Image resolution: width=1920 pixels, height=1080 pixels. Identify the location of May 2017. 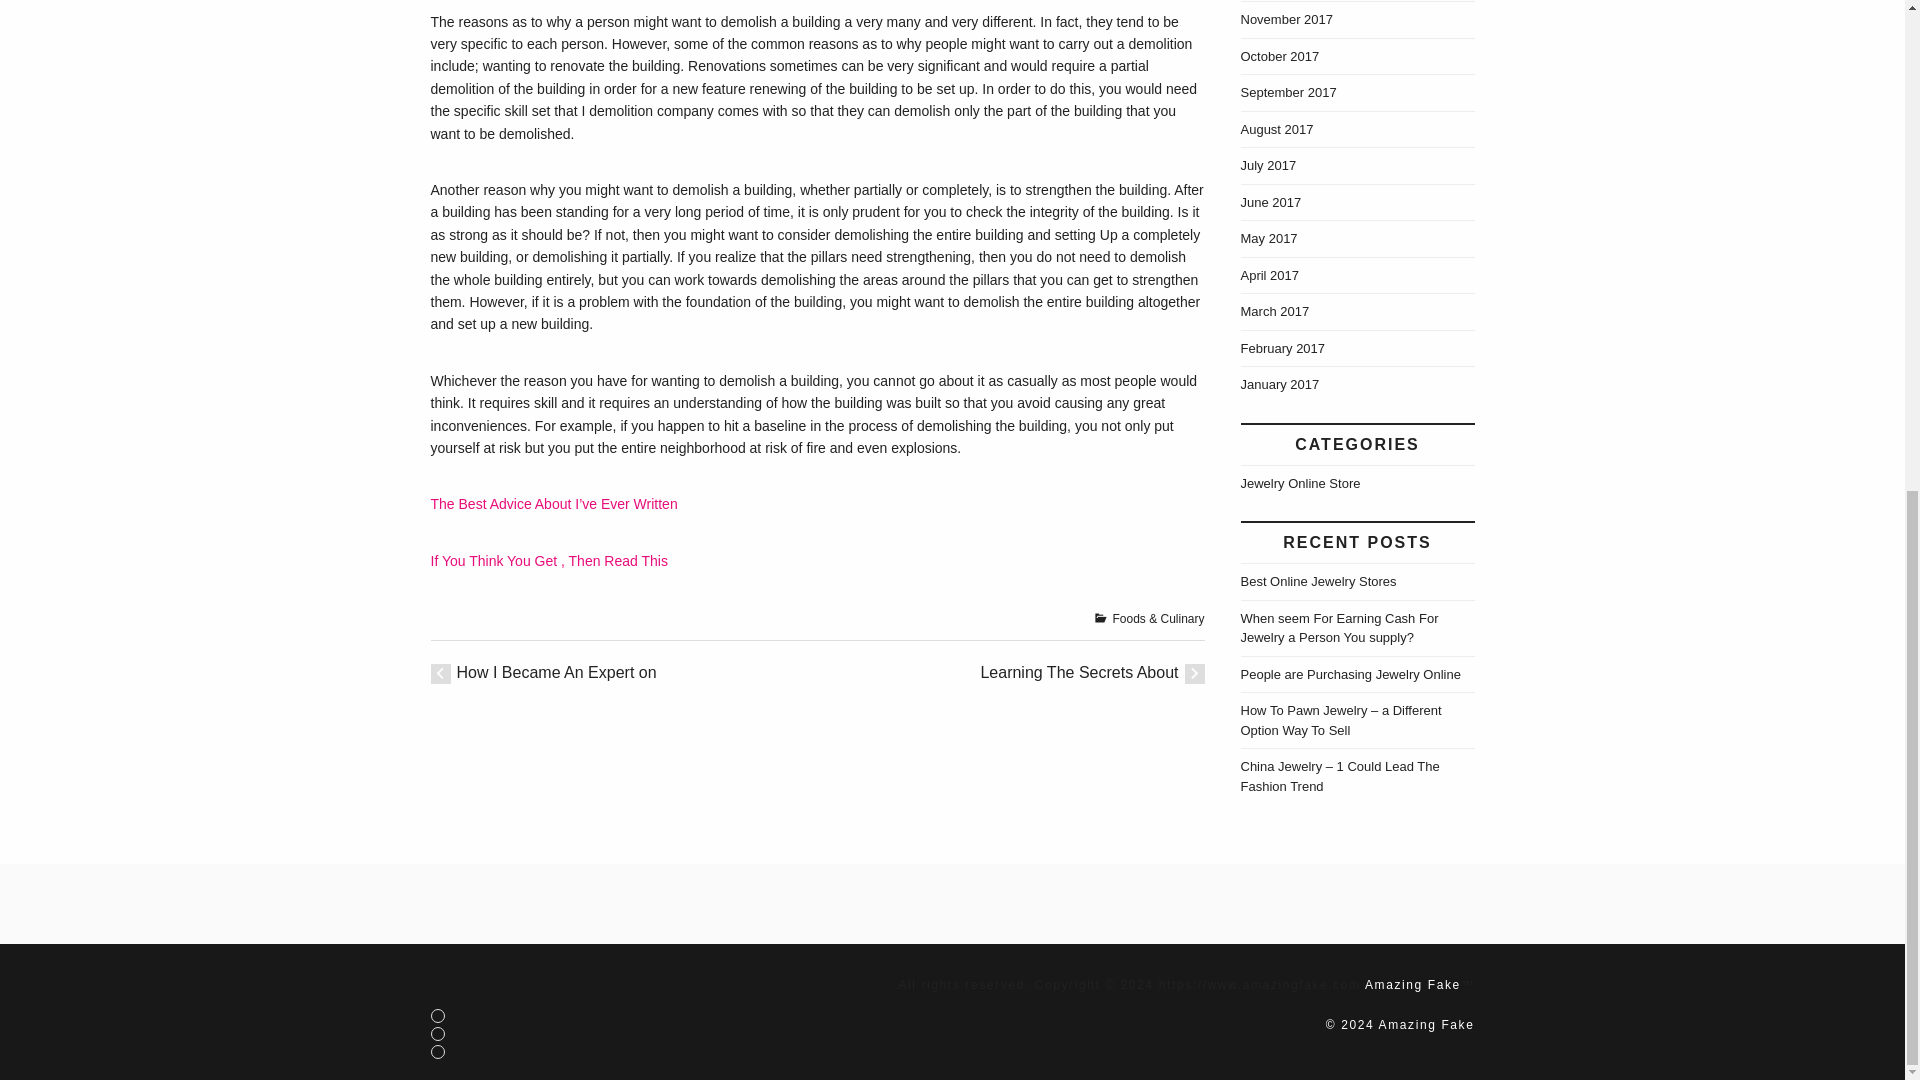
(1268, 238).